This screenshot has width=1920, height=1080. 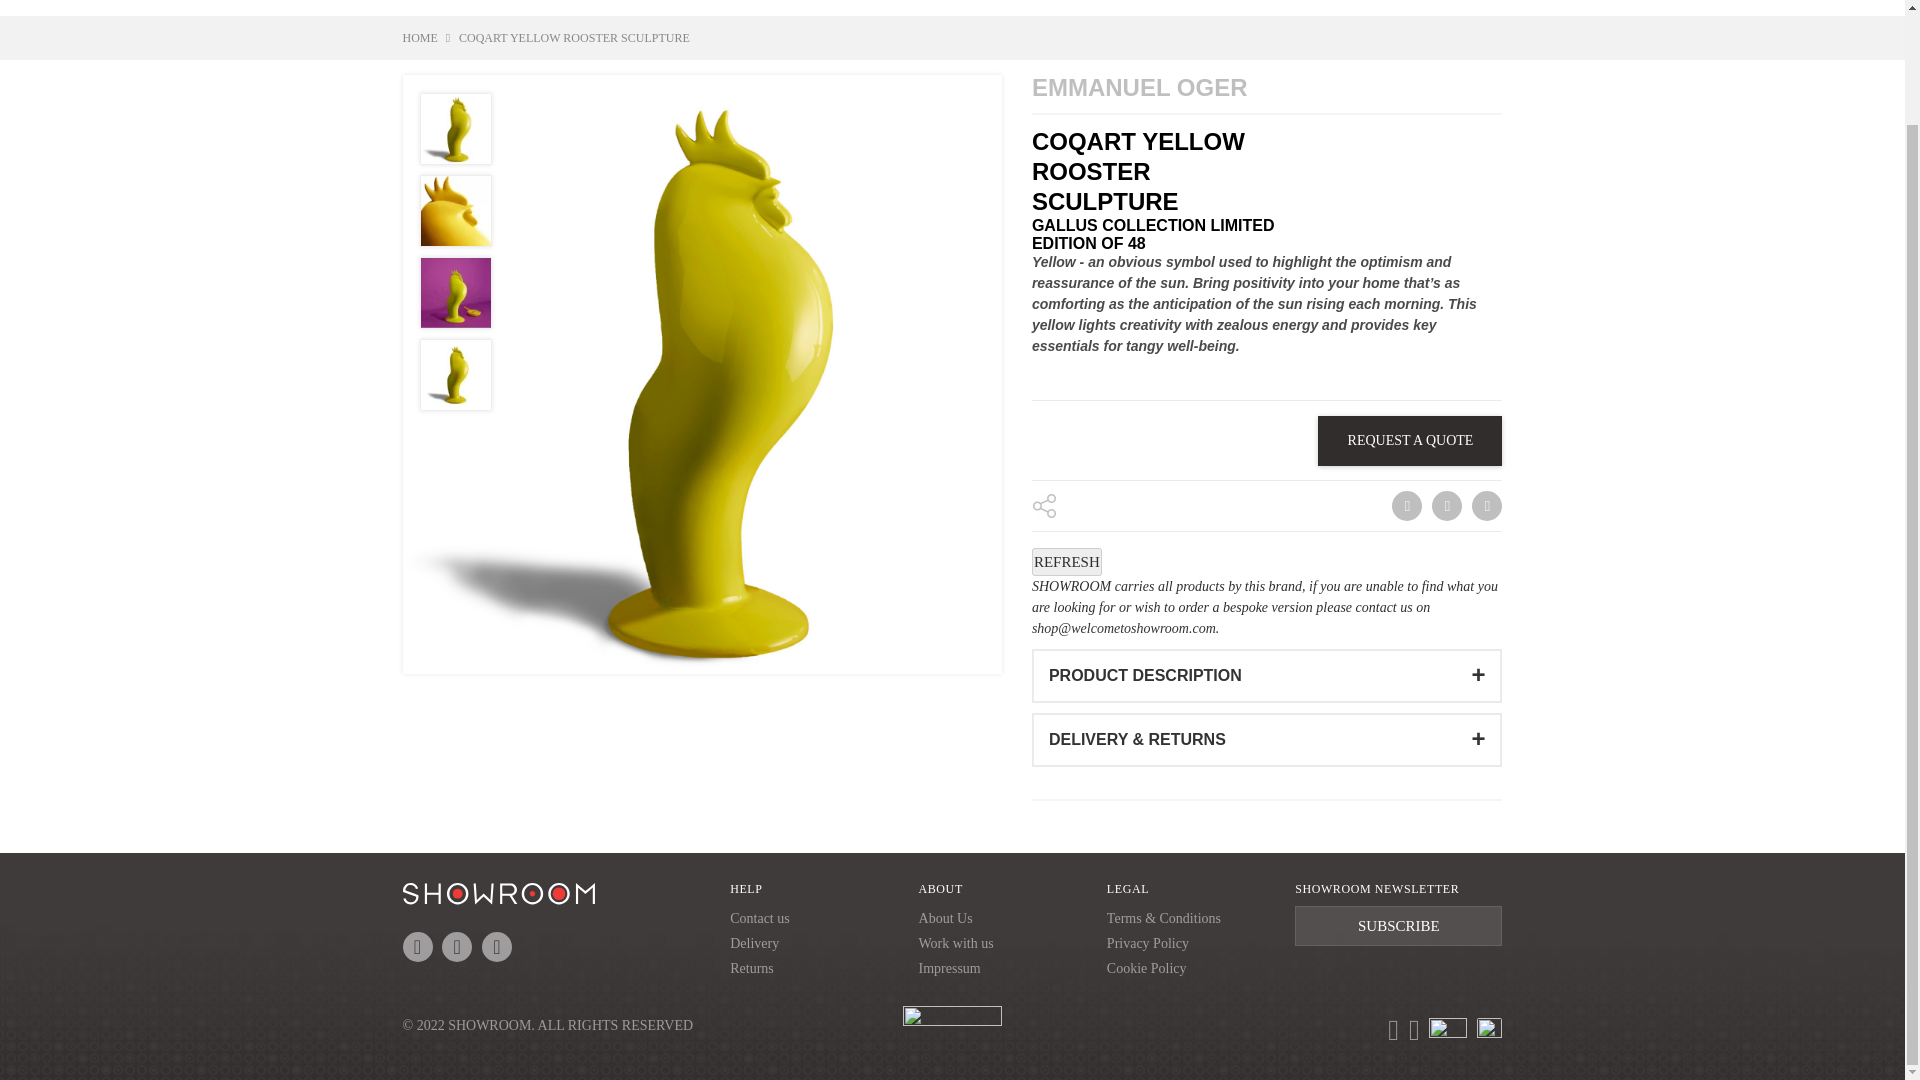 I want to click on Pinterest, so click(x=1486, y=506).